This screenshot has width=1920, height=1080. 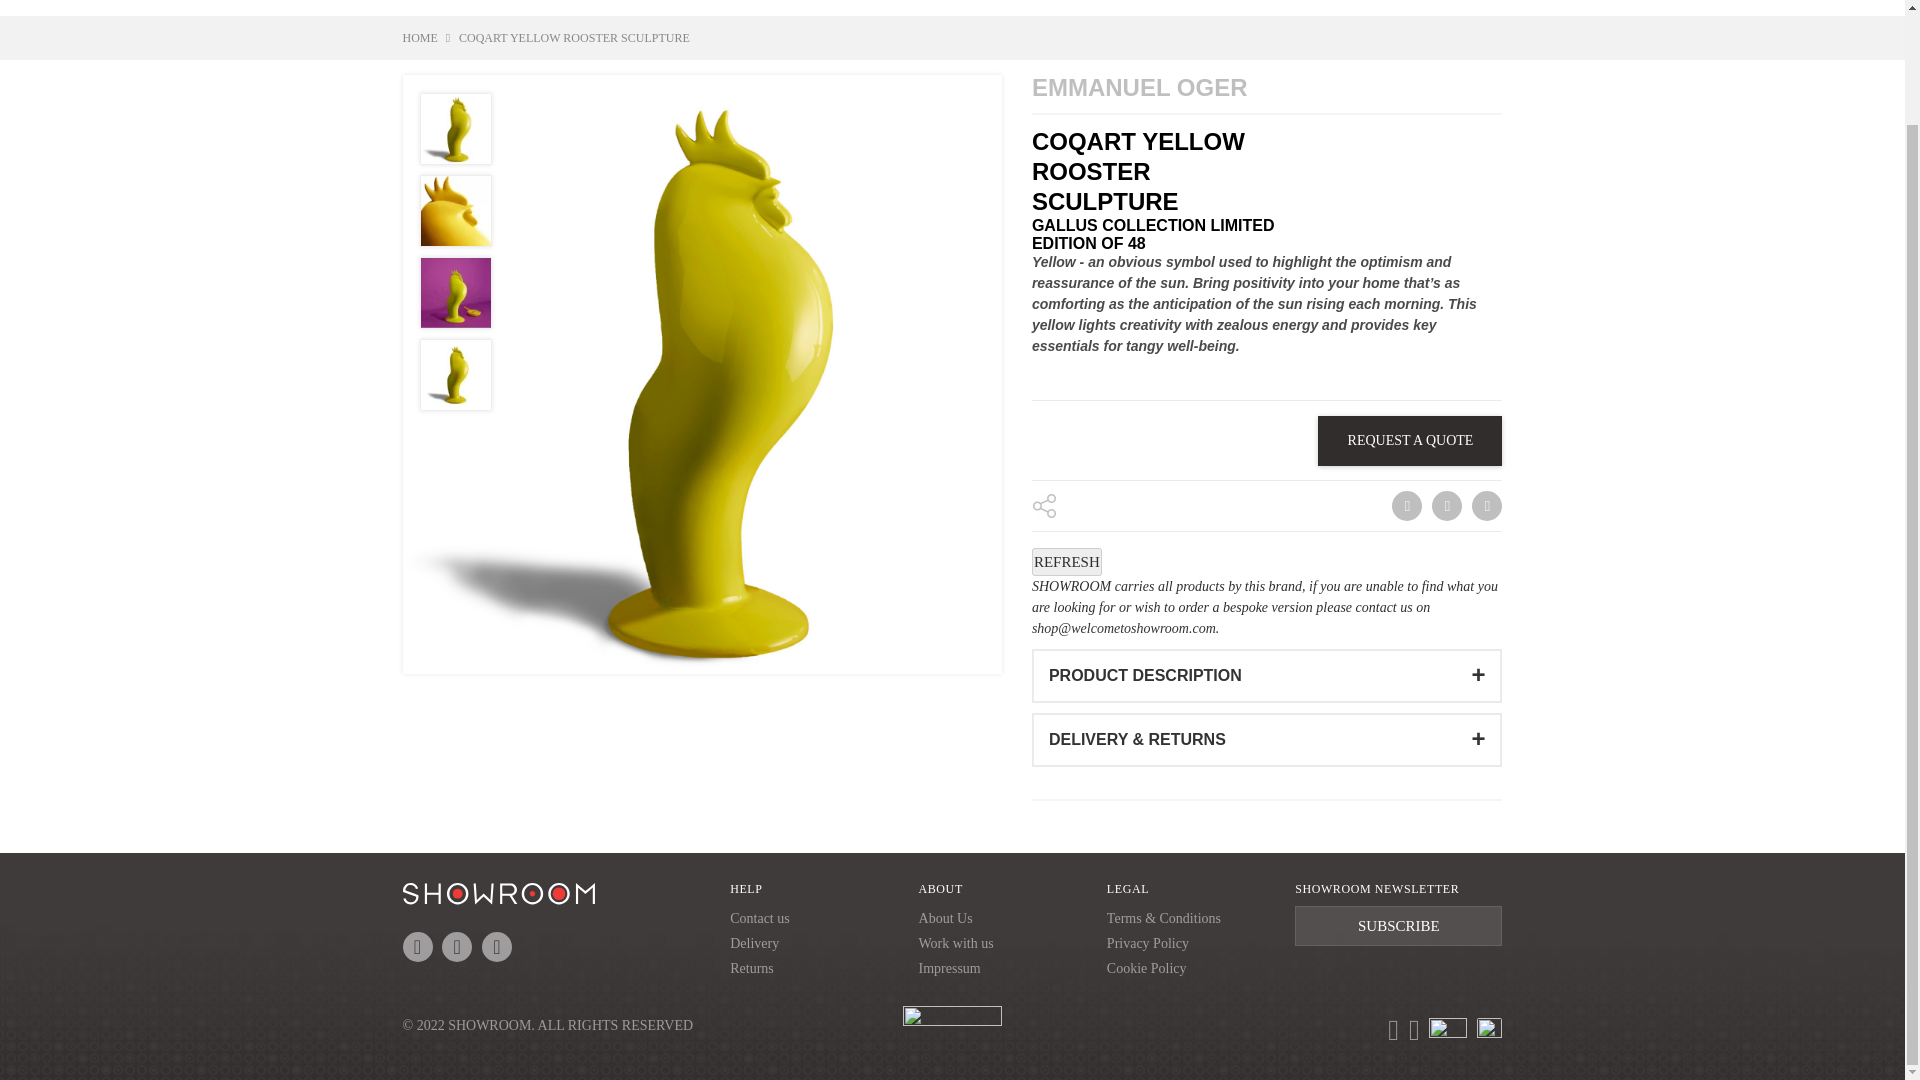 I want to click on Pinterest, so click(x=1486, y=506).